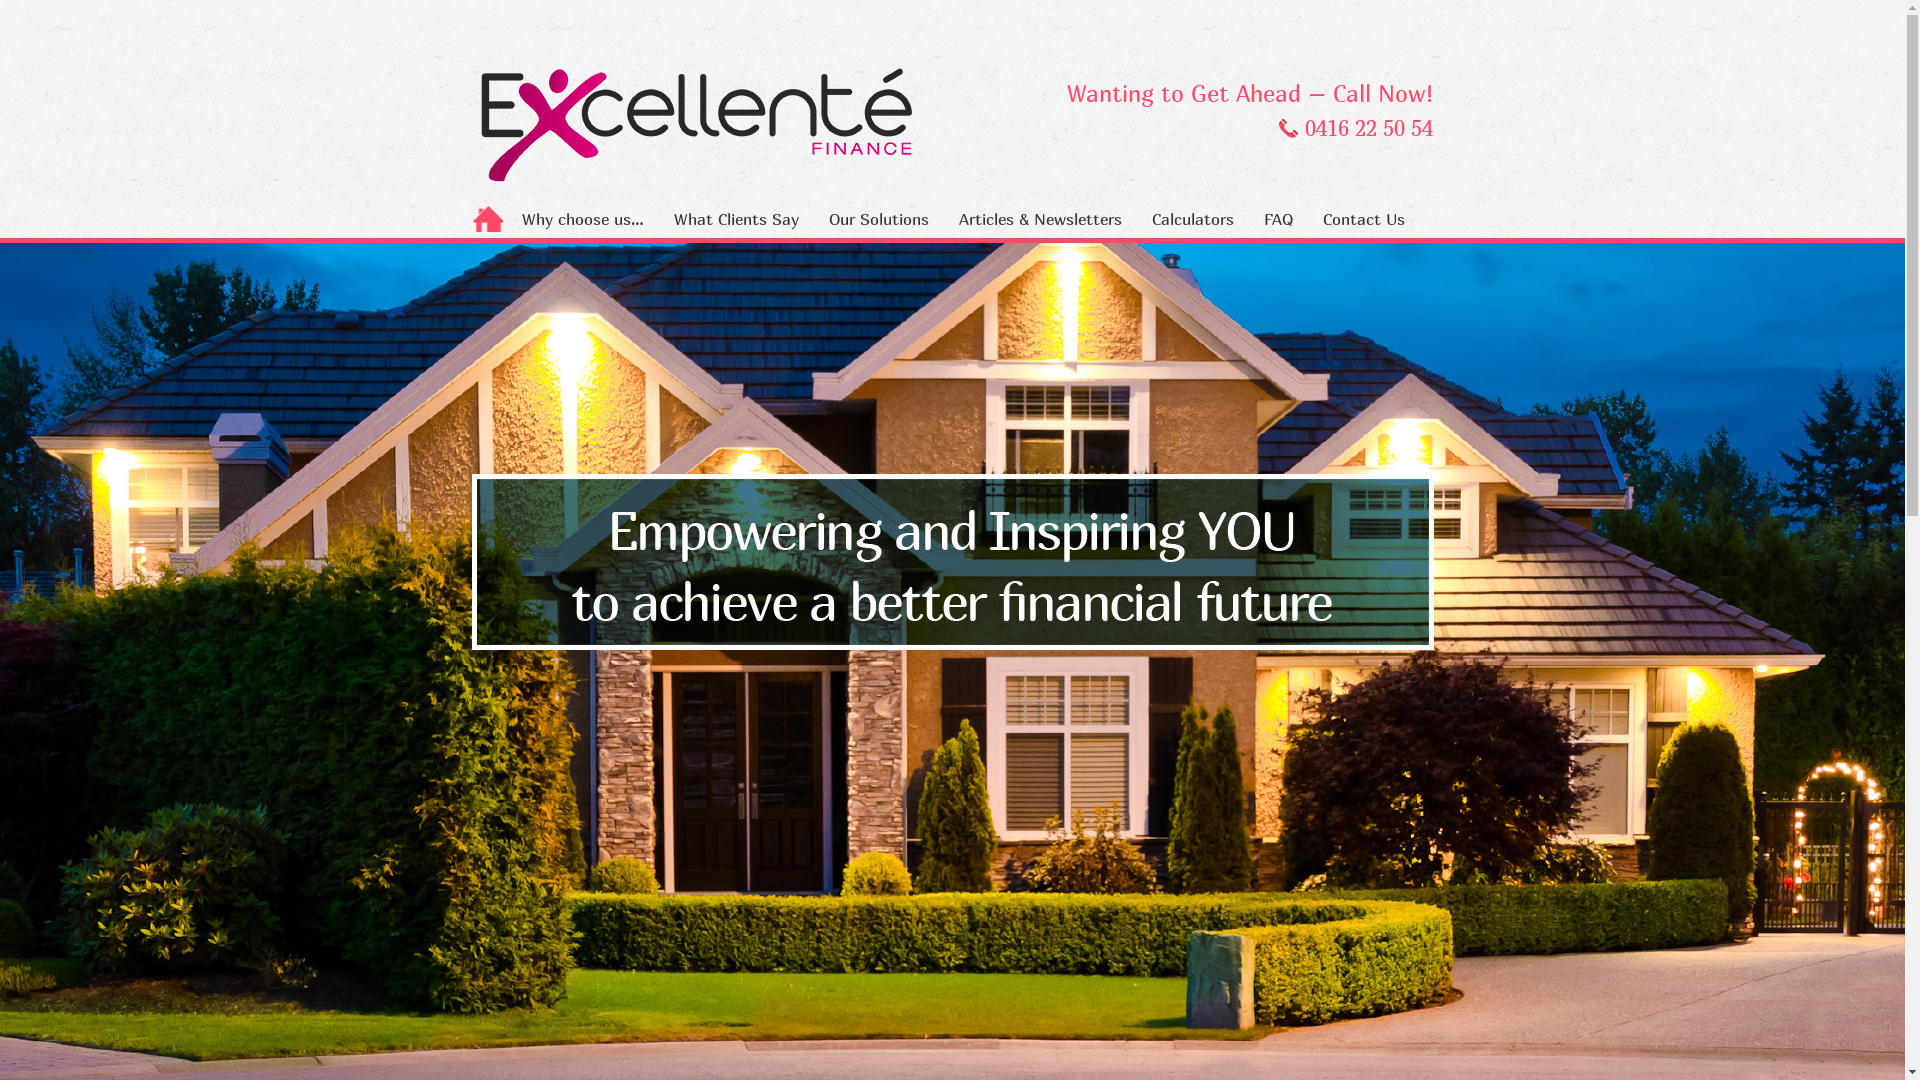 Image resolution: width=1920 pixels, height=1080 pixels. What do you see at coordinates (1188, 219) in the screenshot?
I see `Calculators` at bounding box center [1188, 219].